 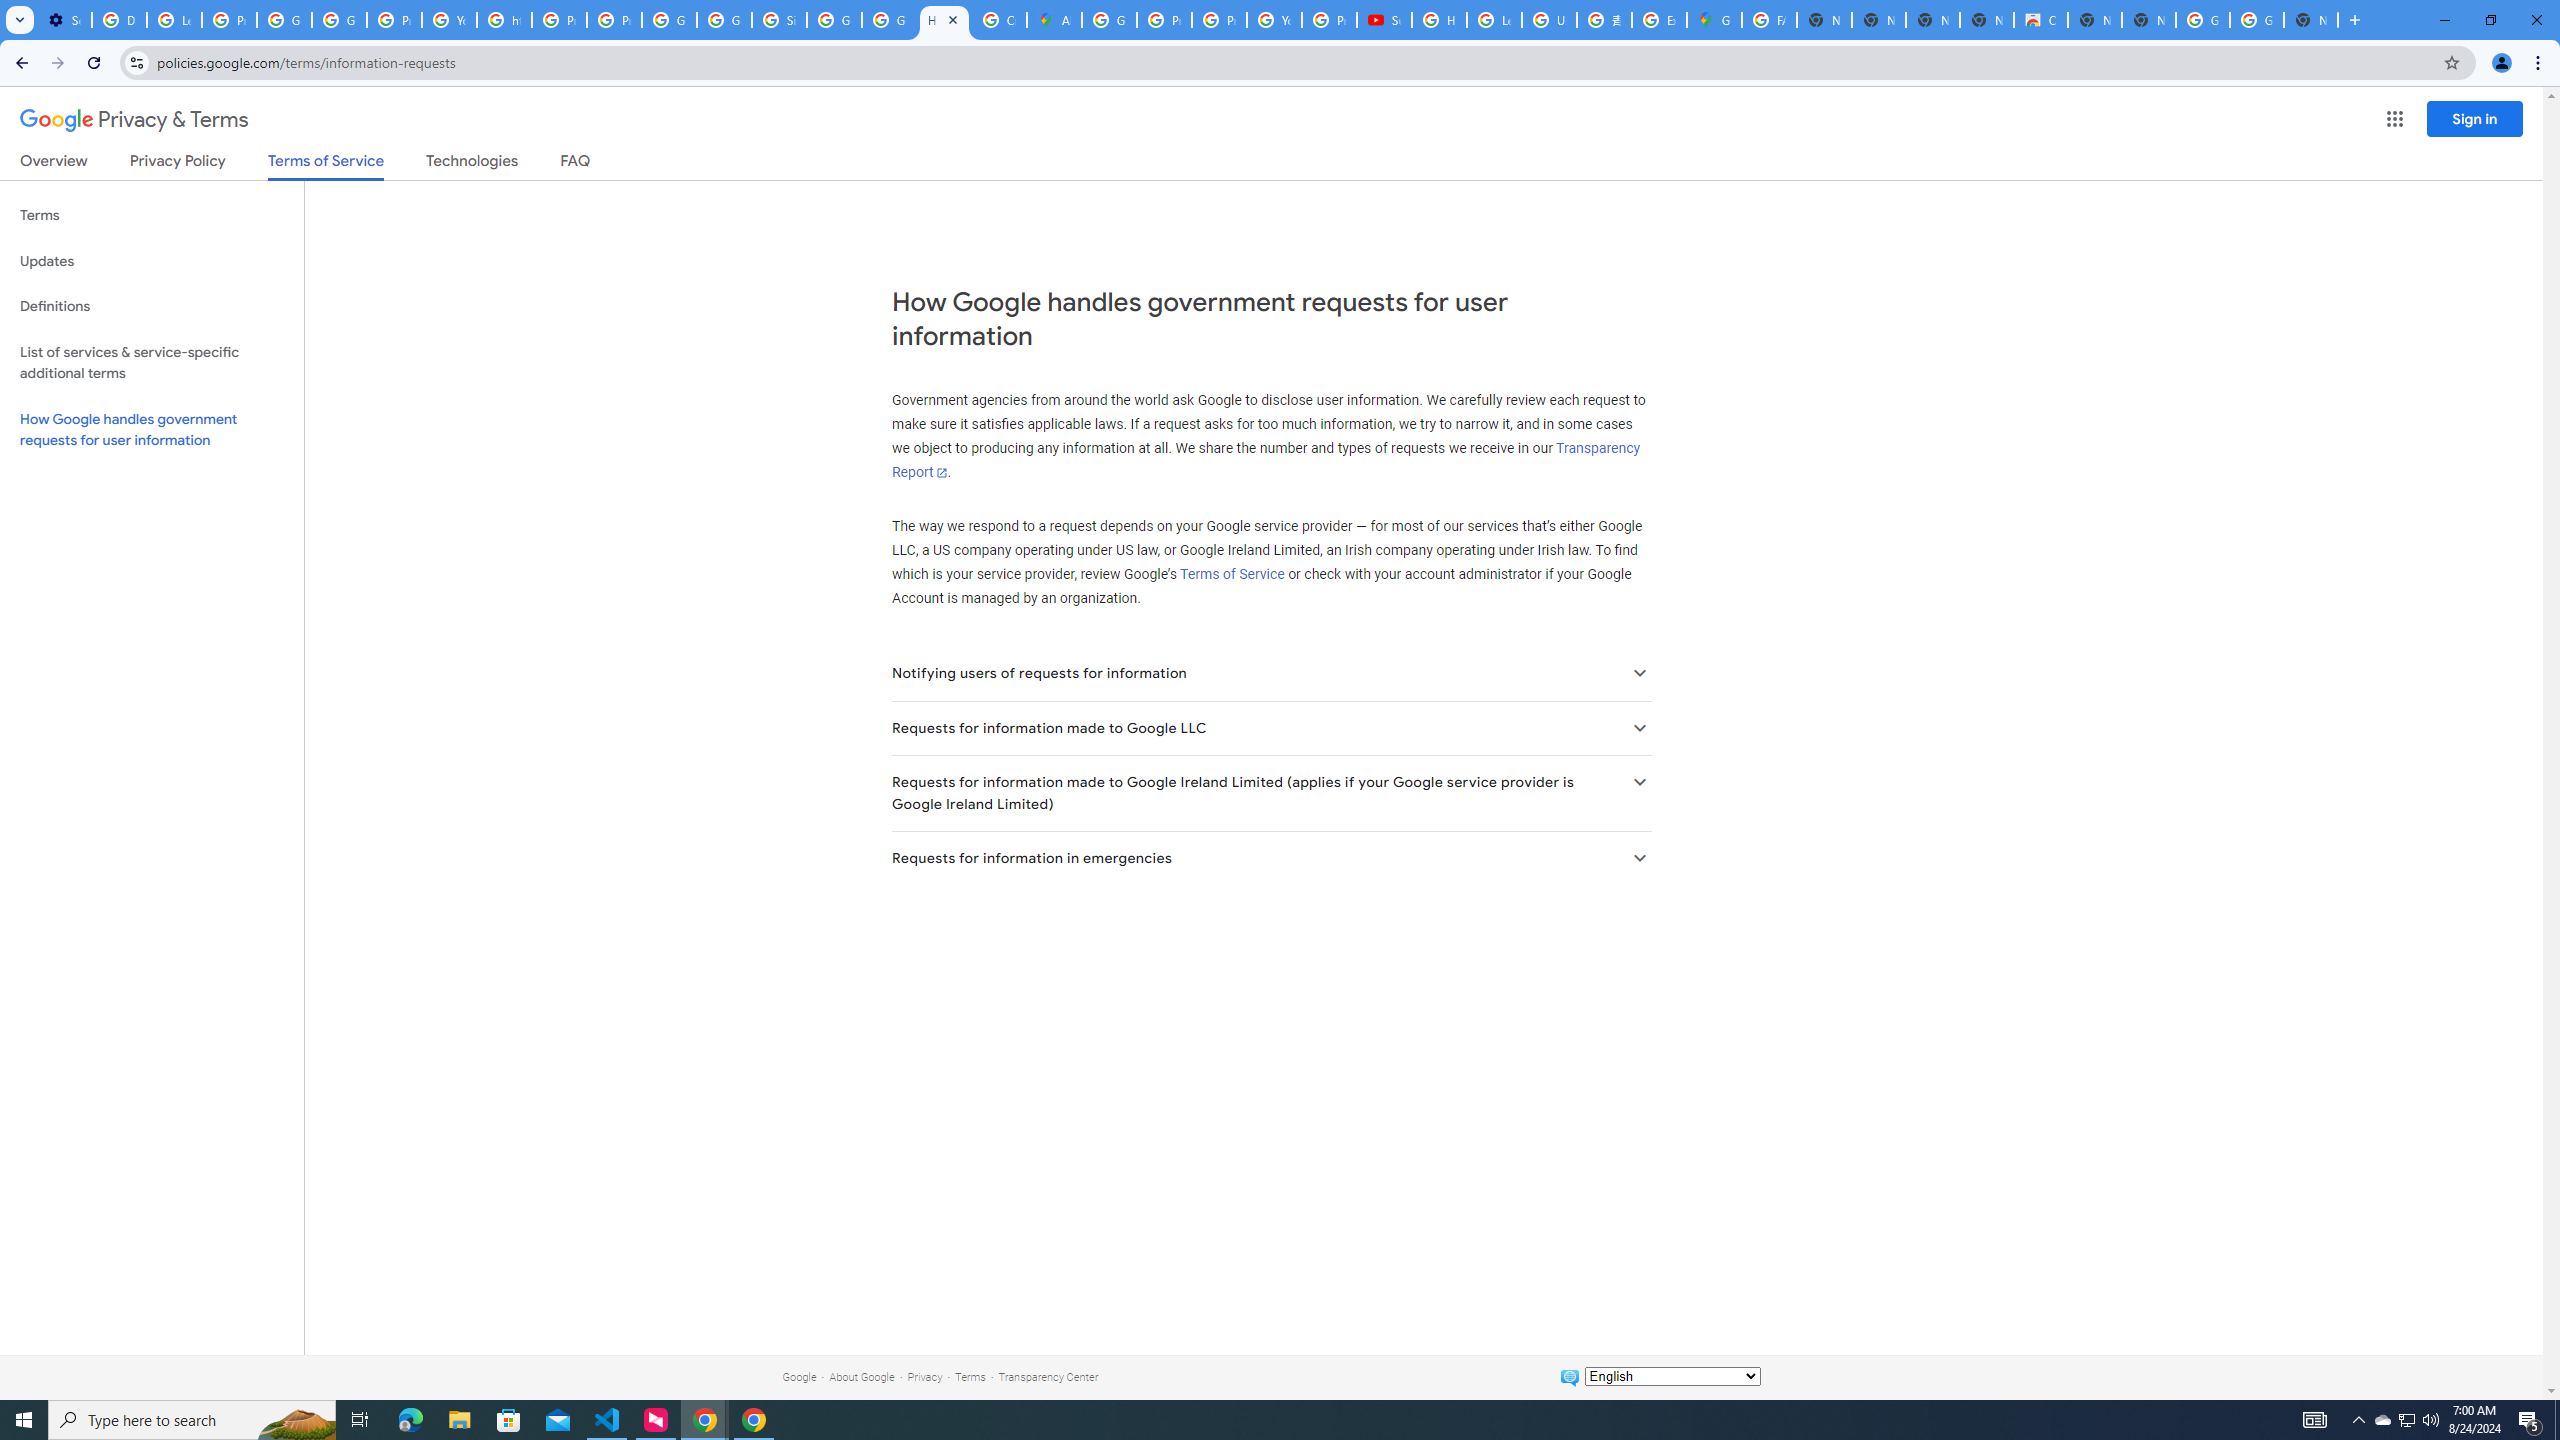 What do you see at coordinates (1270, 858) in the screenshot?
I see `Requests for information in emergencies` at bounding box center [1270, 858].